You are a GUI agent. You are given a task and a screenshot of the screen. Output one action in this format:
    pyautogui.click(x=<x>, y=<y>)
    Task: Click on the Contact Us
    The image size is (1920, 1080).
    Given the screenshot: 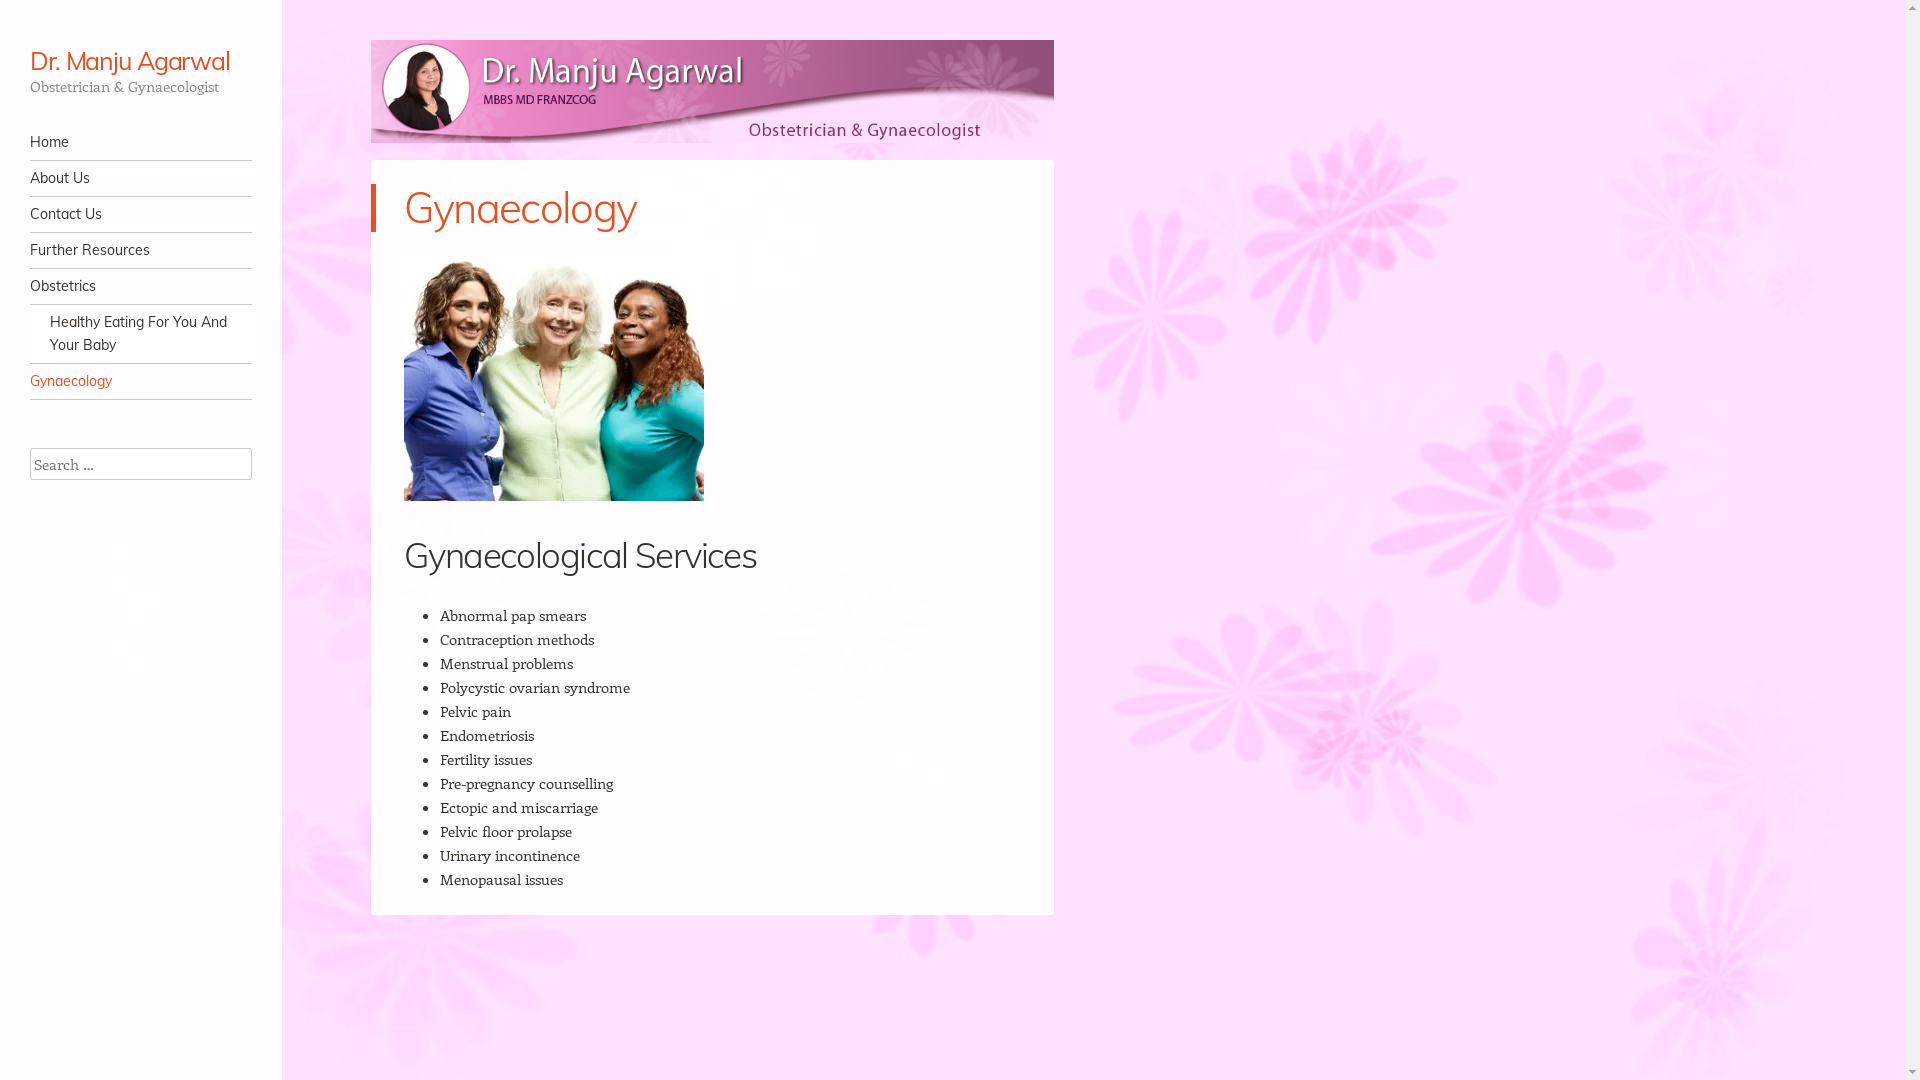 What is the action you would take?
    pyautogui.click(x=141, y=214)
    